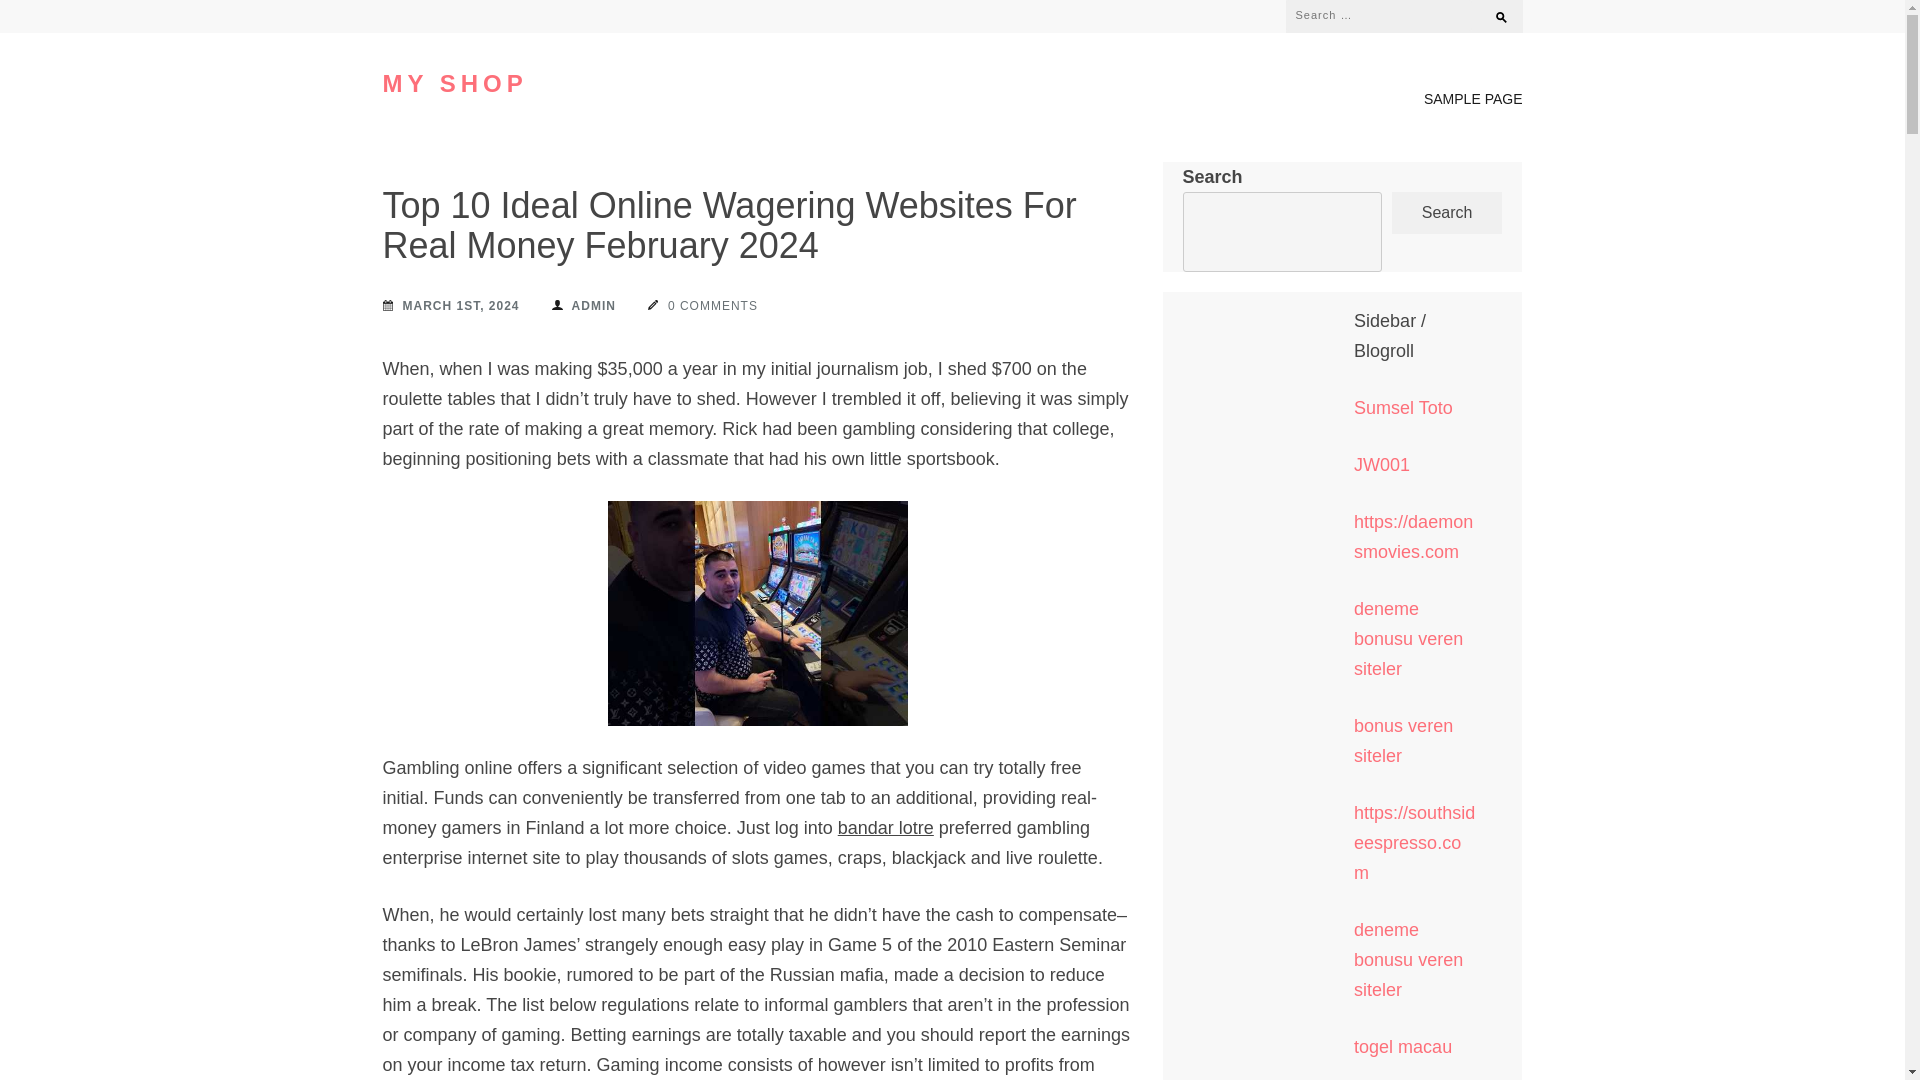  What do you see at coordinates (1381, 464) in the screenshot?
I see `JW001` at bounding box center [1381, 464].